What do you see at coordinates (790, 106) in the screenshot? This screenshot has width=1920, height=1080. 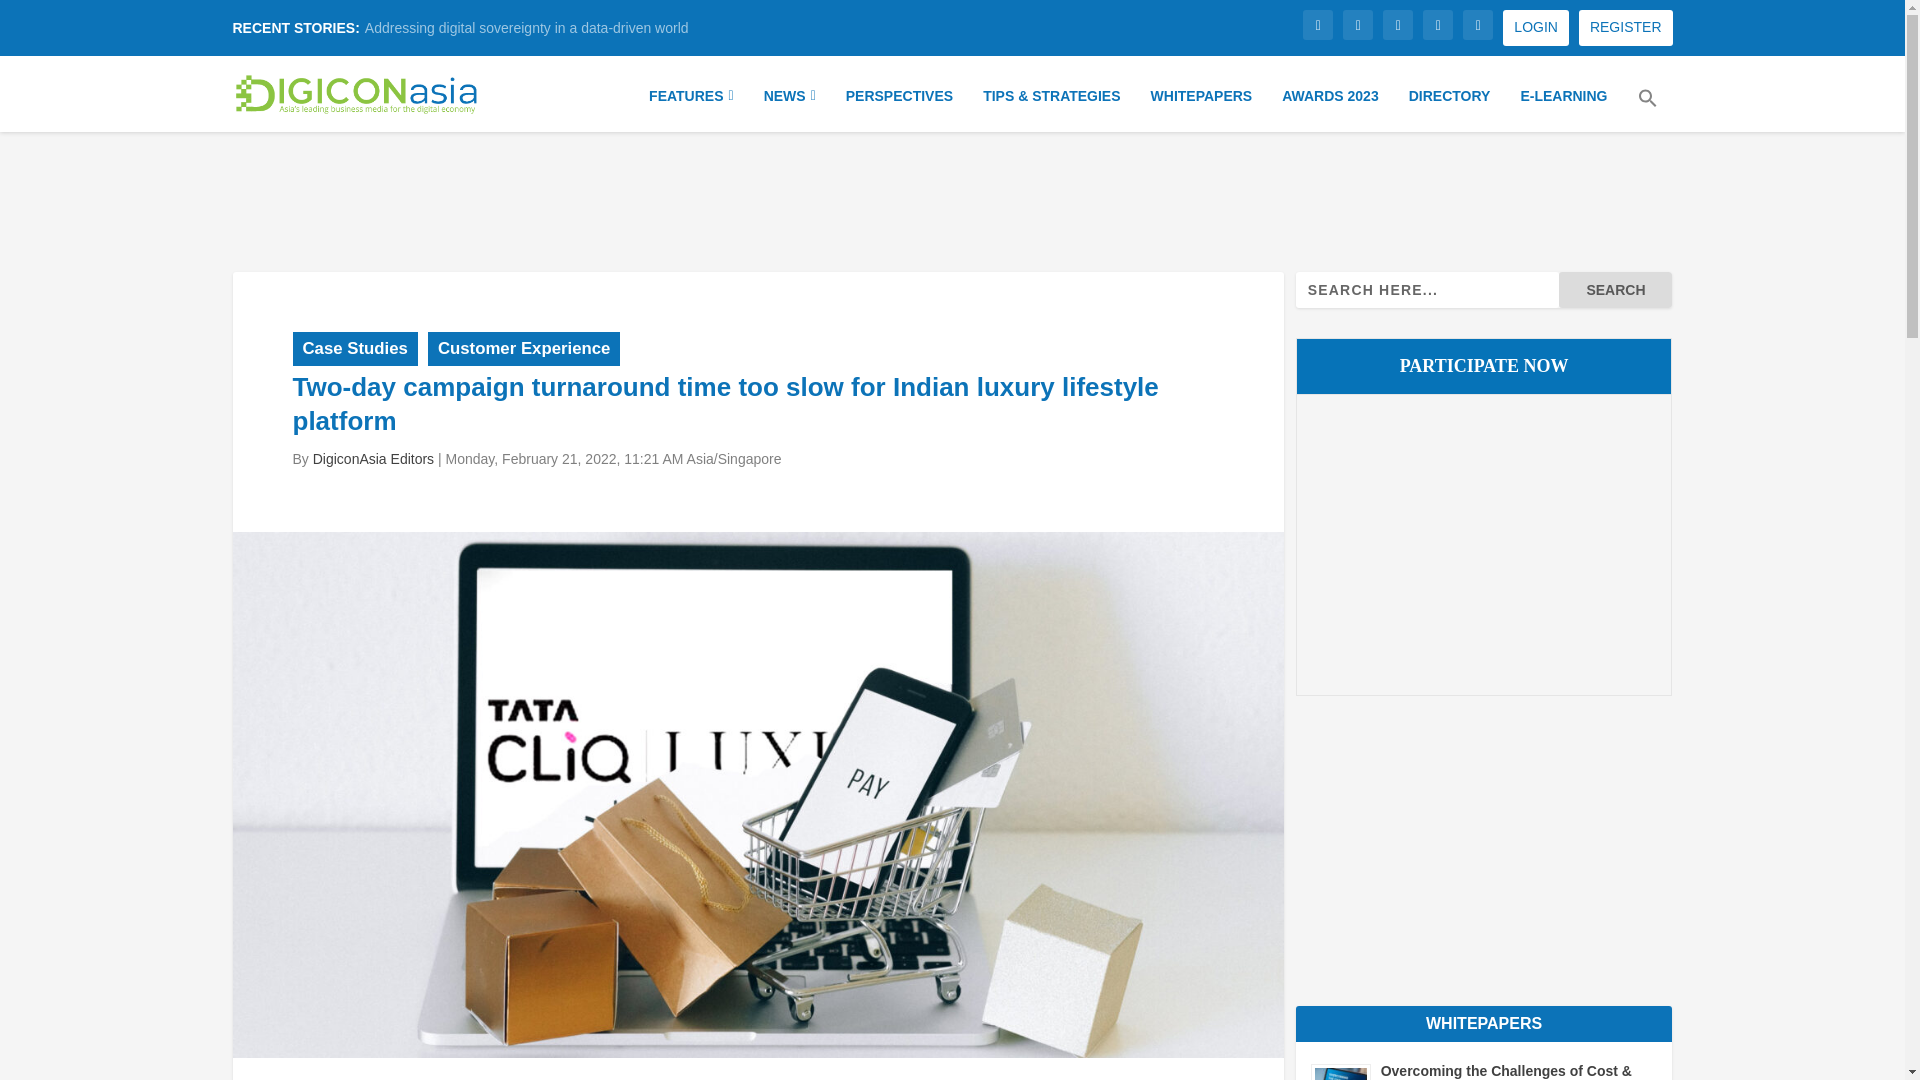 I see `NEWS` at bounding box center [790, 106].